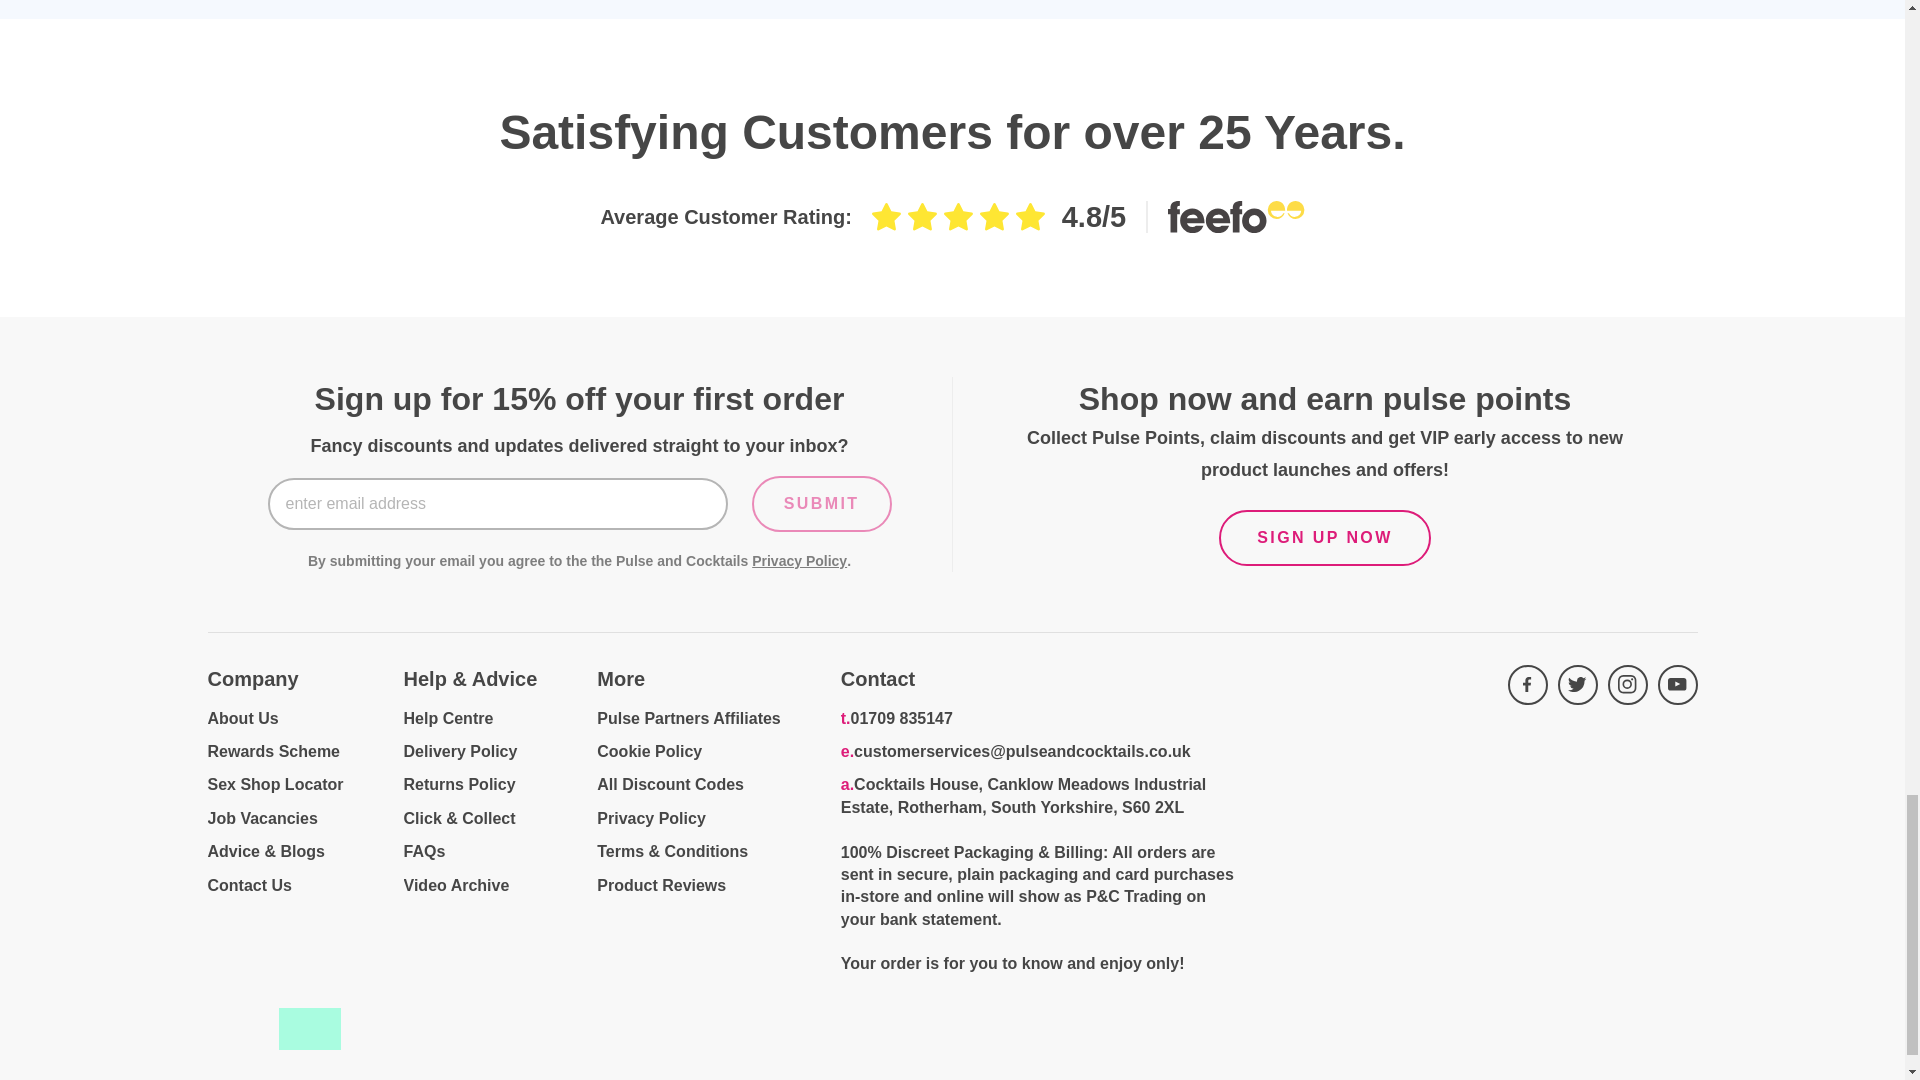  I want to click on facebook, so click(1527, 685).